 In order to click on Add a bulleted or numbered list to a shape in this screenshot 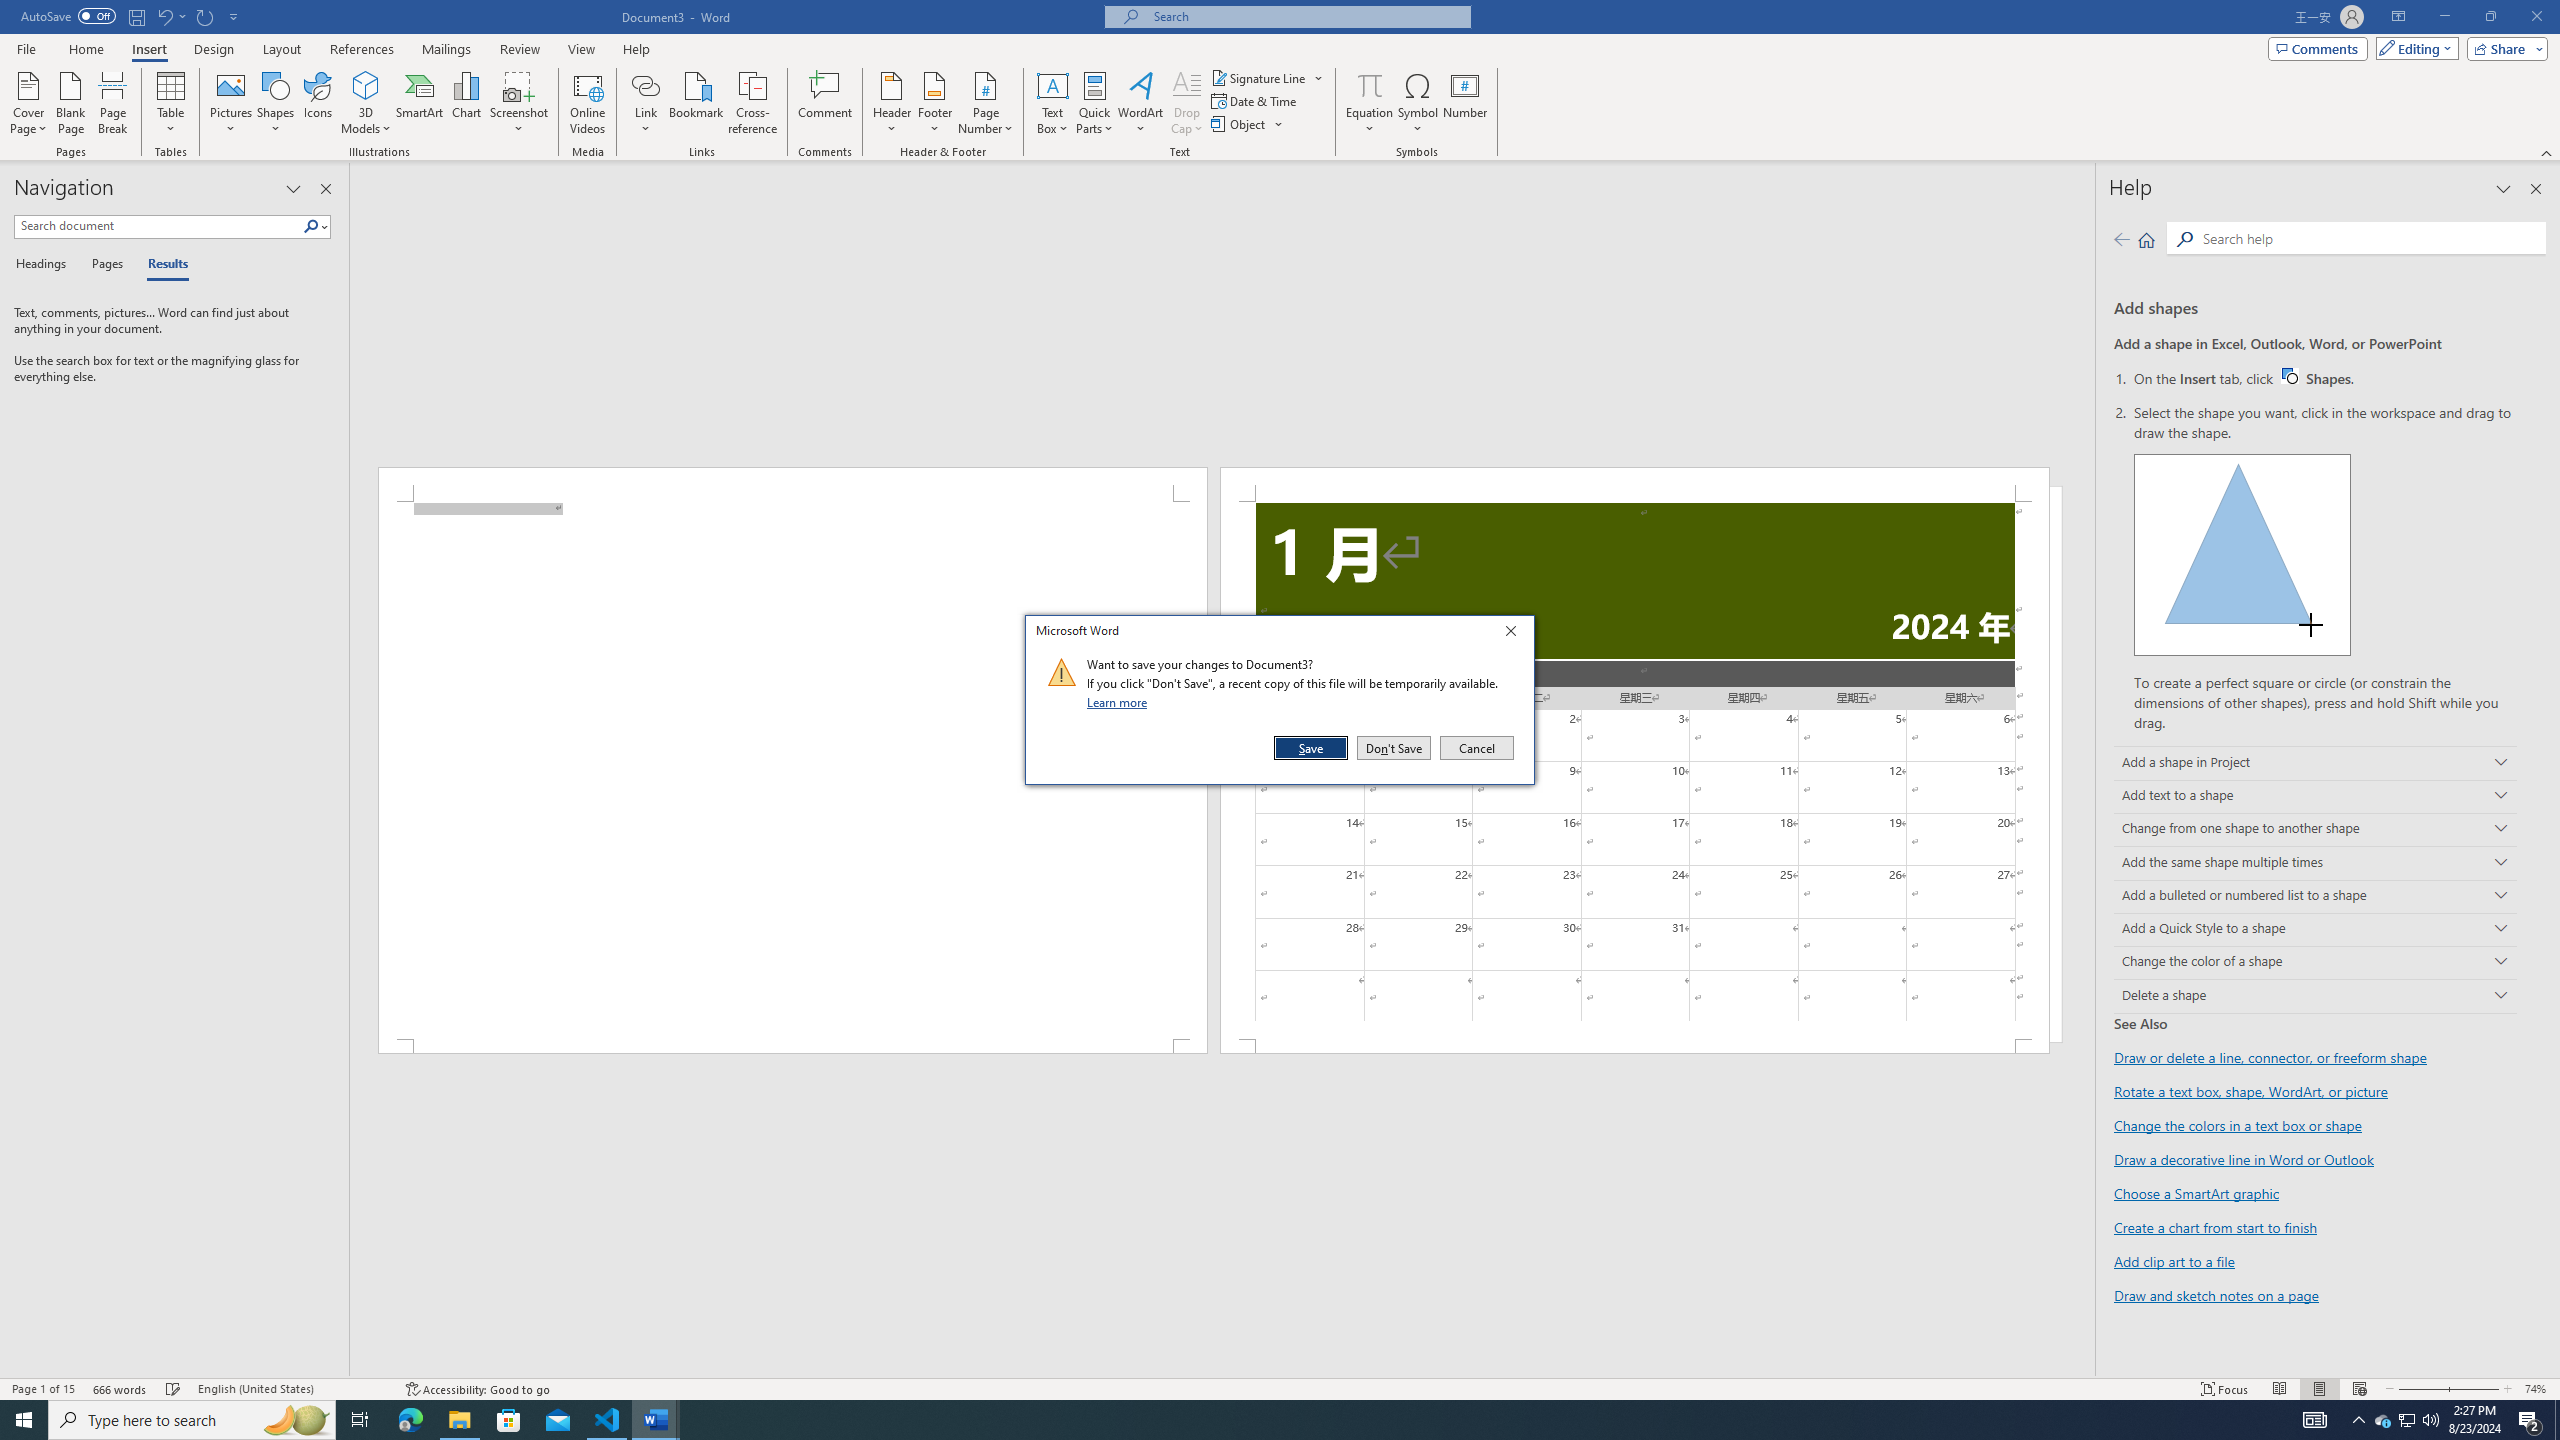, I will do `click(2315, 896)`.